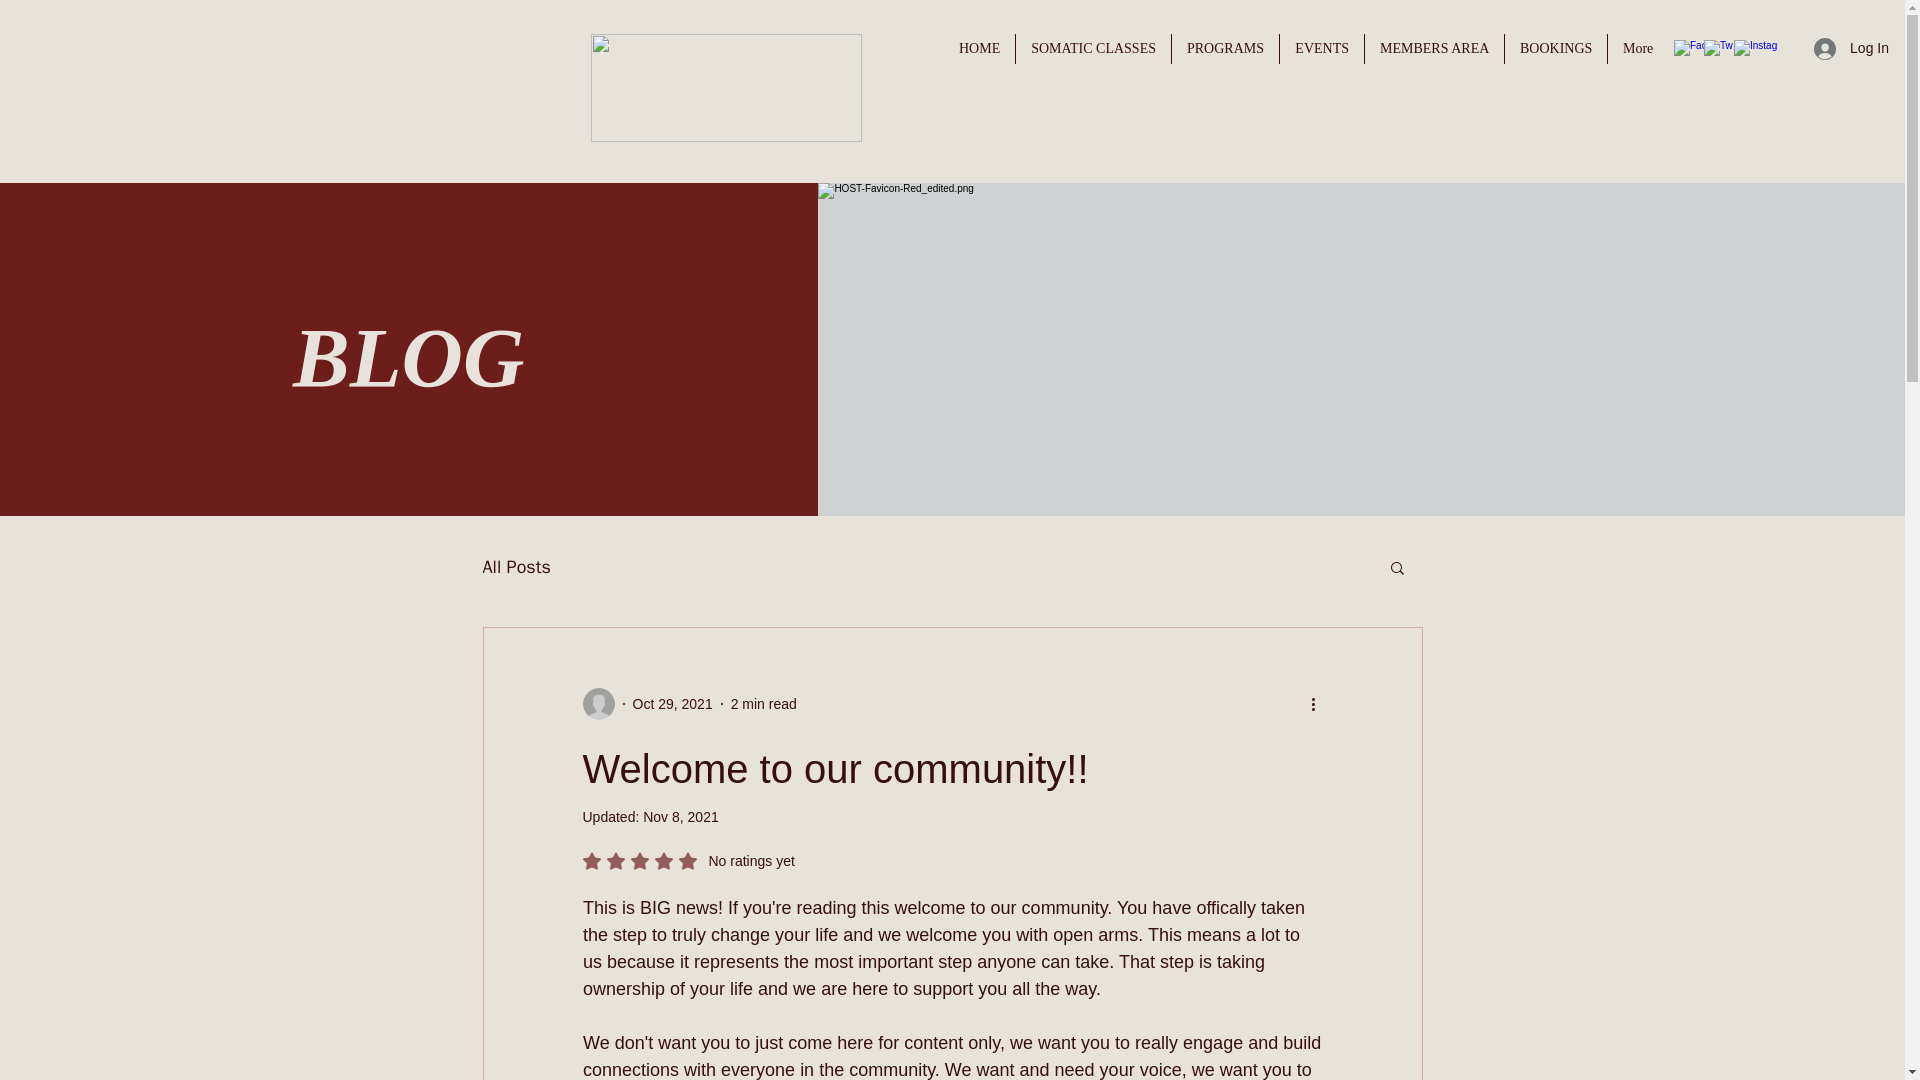  Describe the element at coordinates (1556, 48) in the screenshot. I see `Nov 8, 2021` at that location.